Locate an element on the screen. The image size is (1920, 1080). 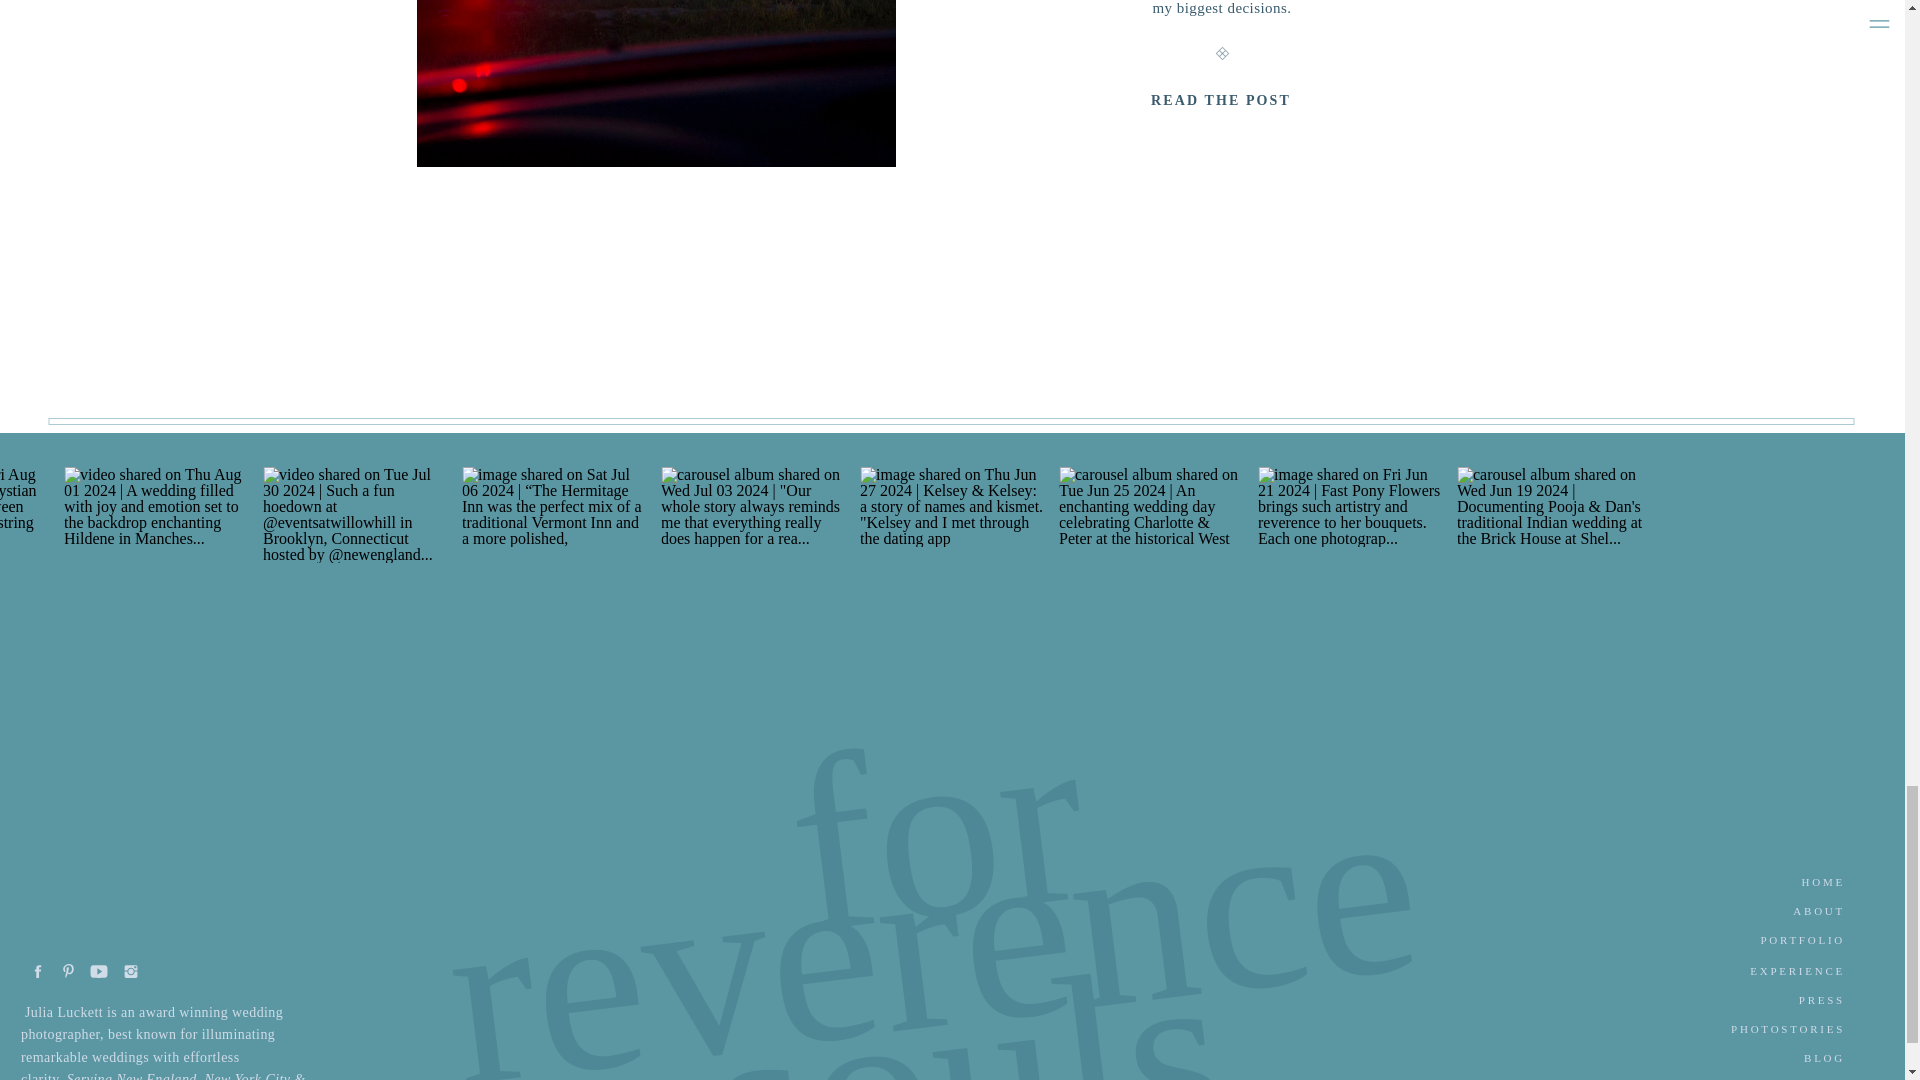
One Year Out is located at coordinates (655, 84).